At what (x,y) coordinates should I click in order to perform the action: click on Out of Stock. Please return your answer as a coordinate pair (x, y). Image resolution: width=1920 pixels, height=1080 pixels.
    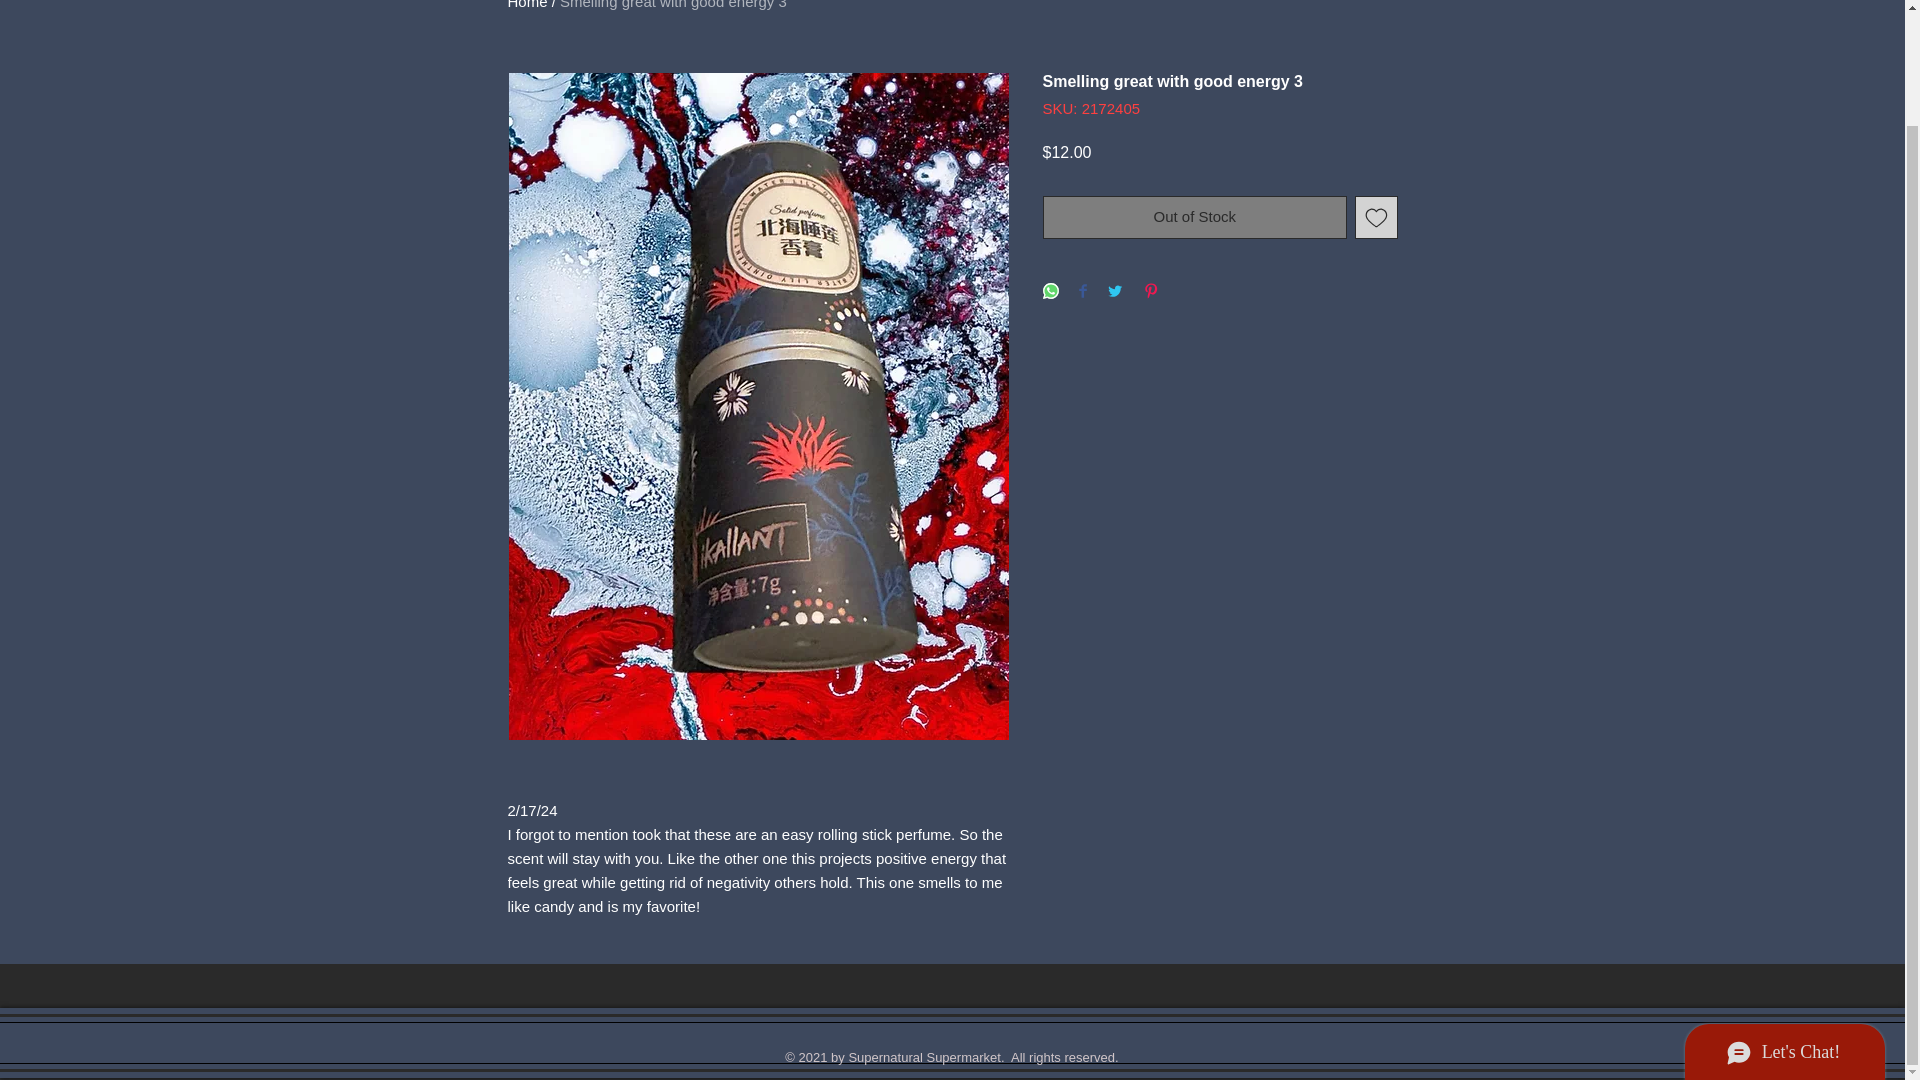
    Looking at the image, I should click on (1194, 216).